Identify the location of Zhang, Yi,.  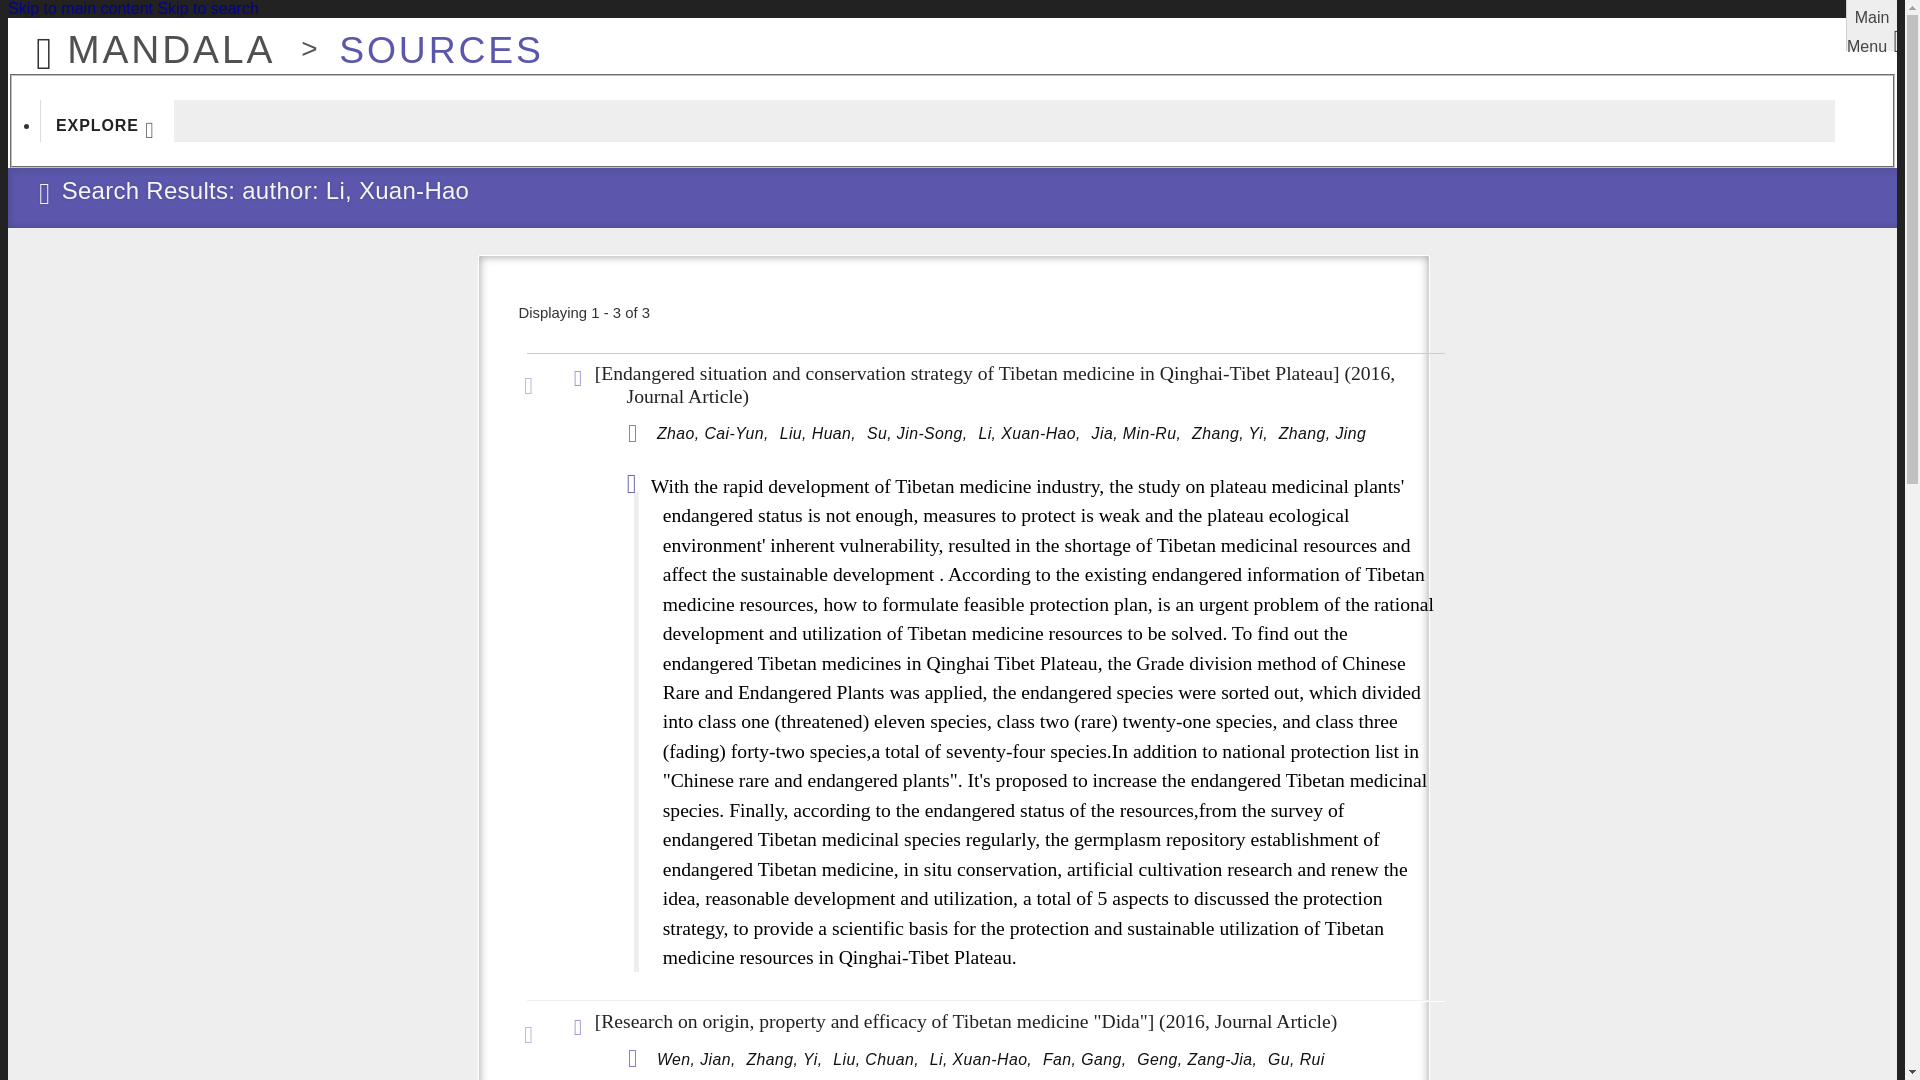
(786, 1060).